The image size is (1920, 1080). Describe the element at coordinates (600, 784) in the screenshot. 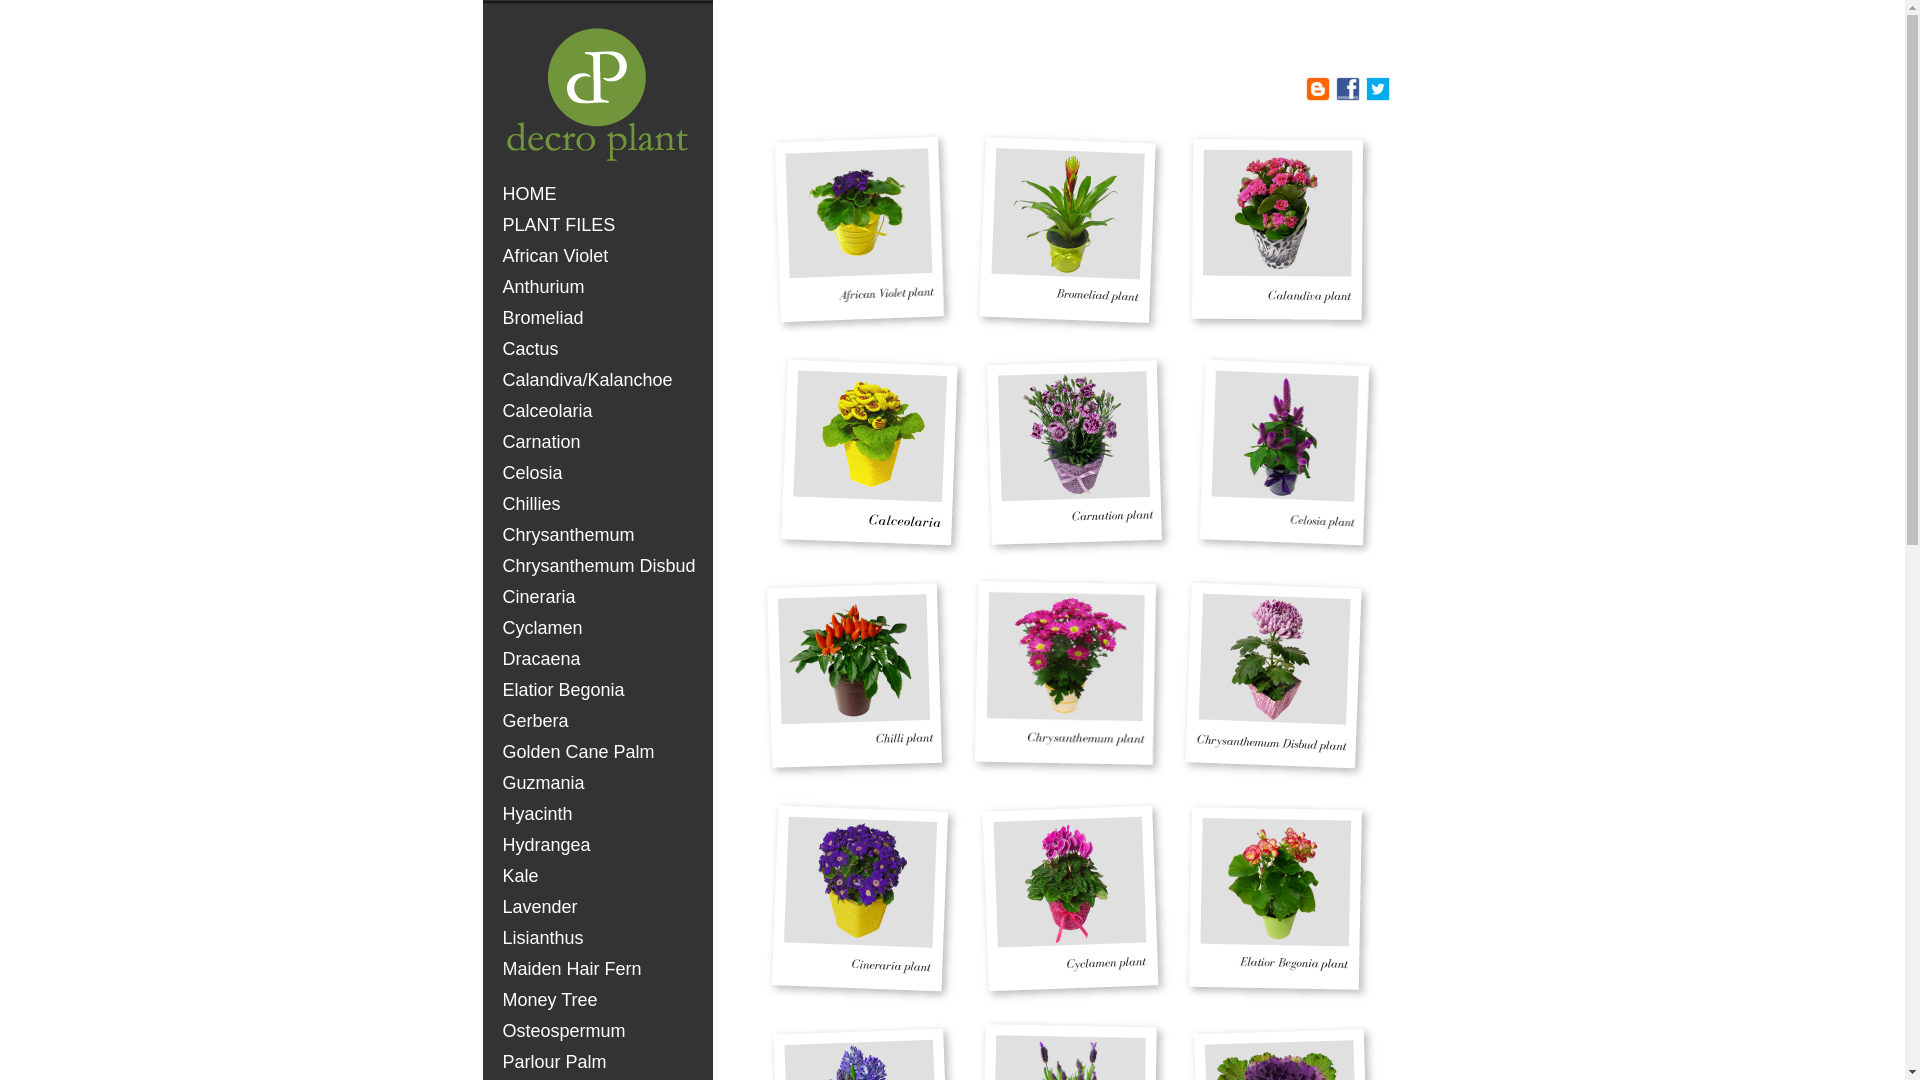

I see `Guzmania` at that location.